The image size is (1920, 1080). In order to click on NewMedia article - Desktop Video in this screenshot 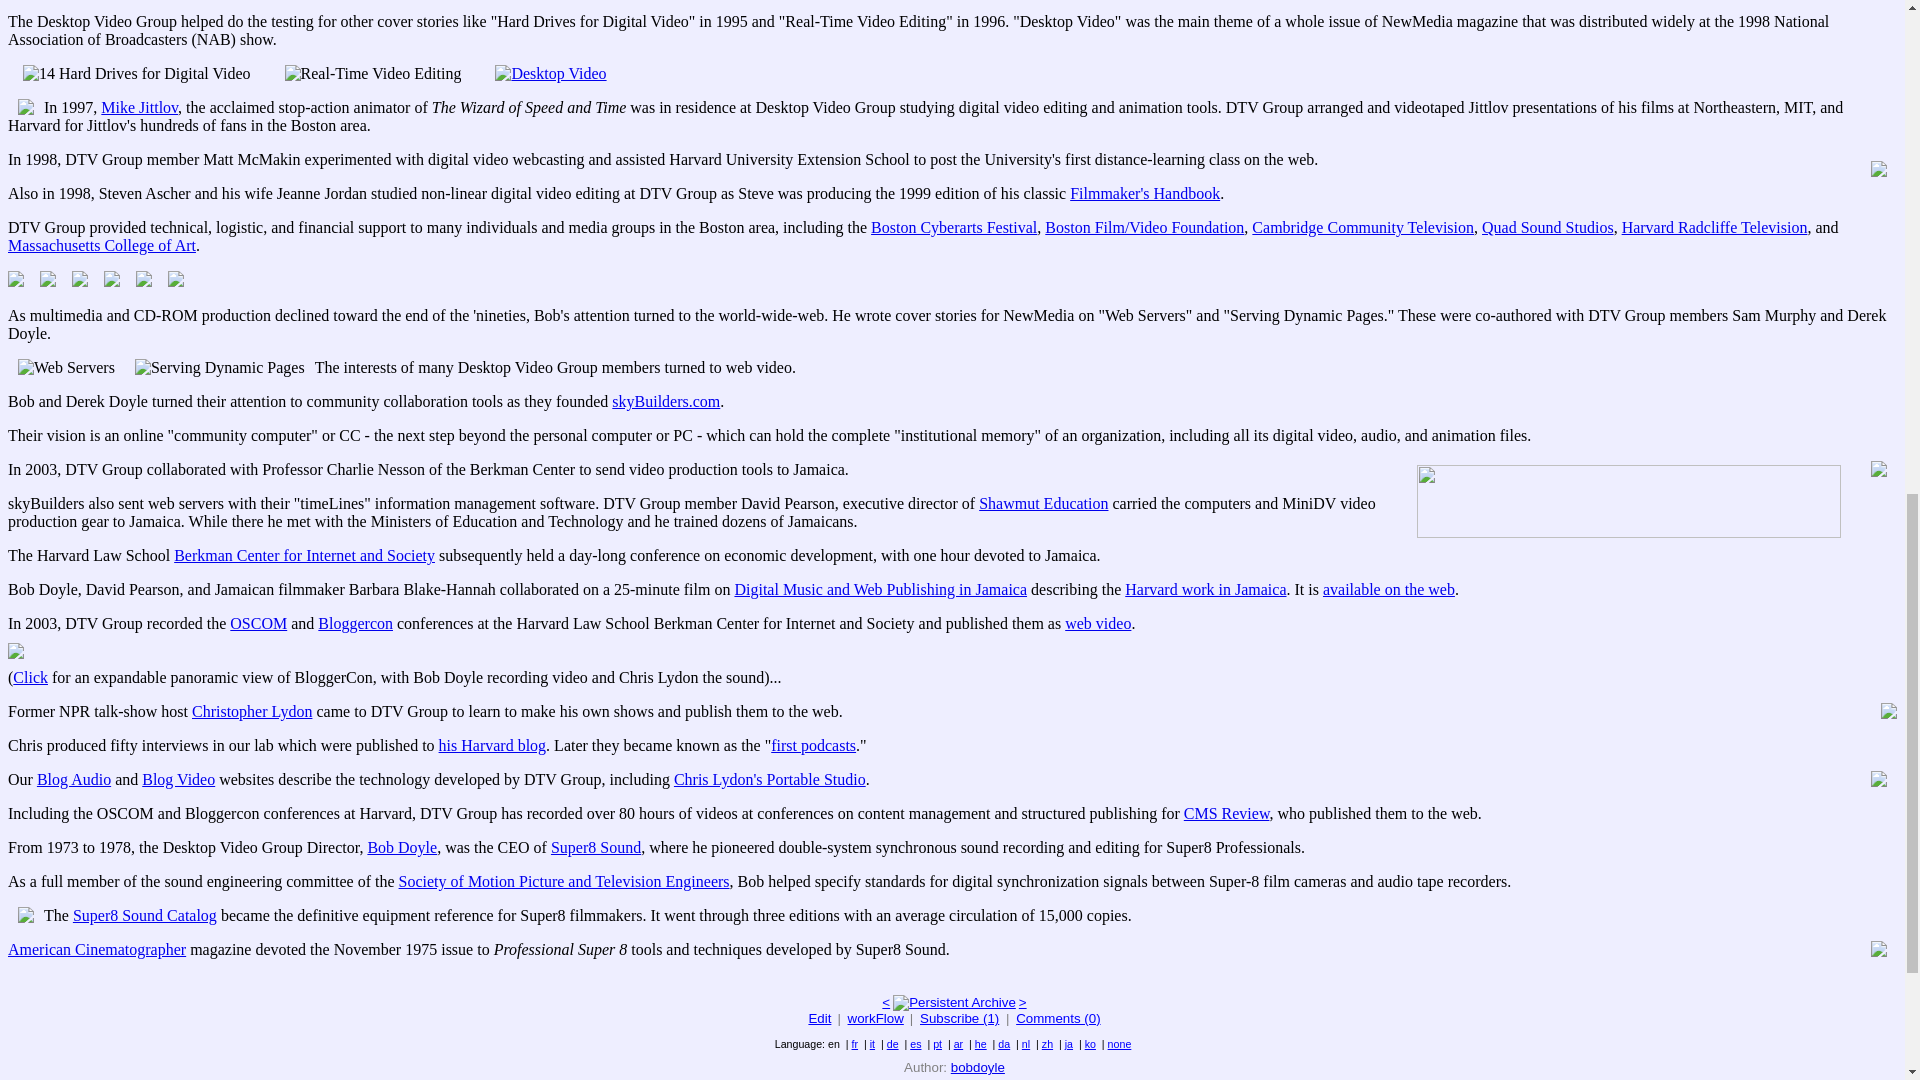, I will do `click(550, 73)`.